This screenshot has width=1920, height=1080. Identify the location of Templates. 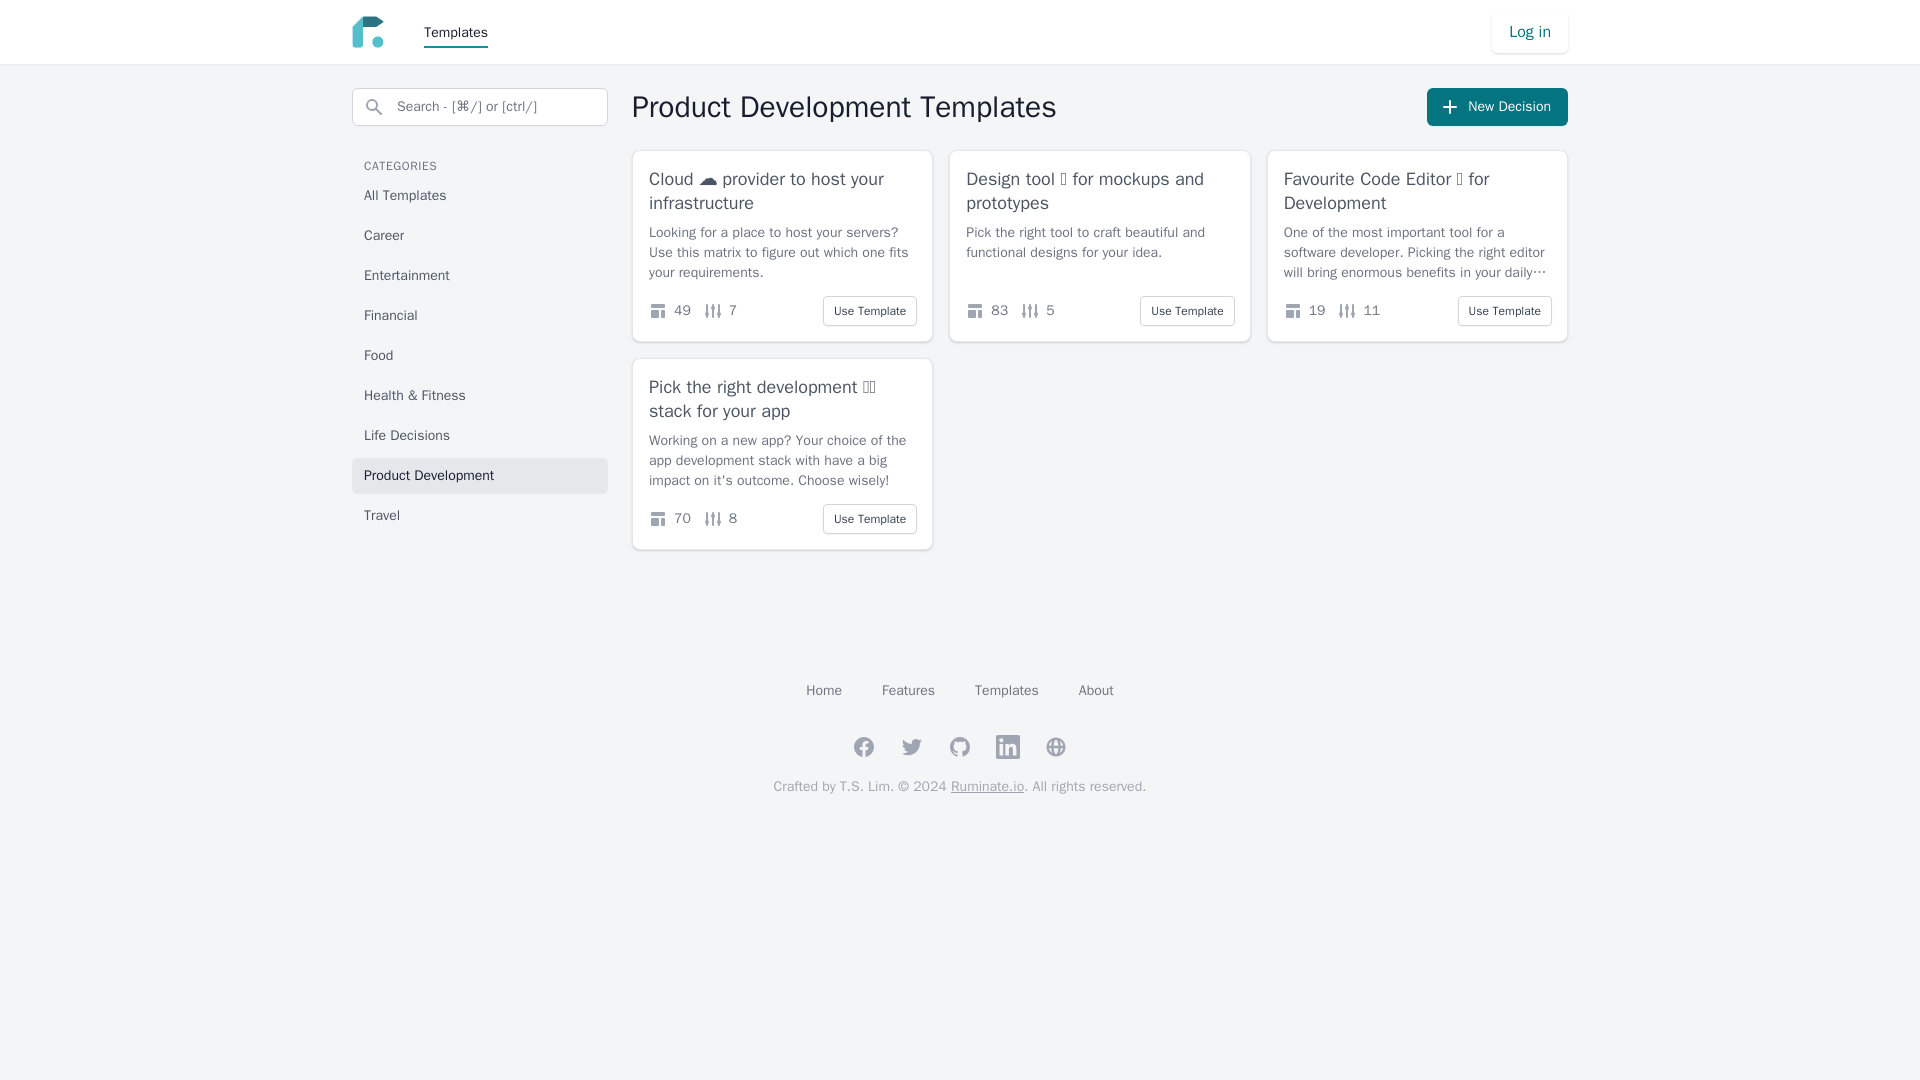
(1006, 690).